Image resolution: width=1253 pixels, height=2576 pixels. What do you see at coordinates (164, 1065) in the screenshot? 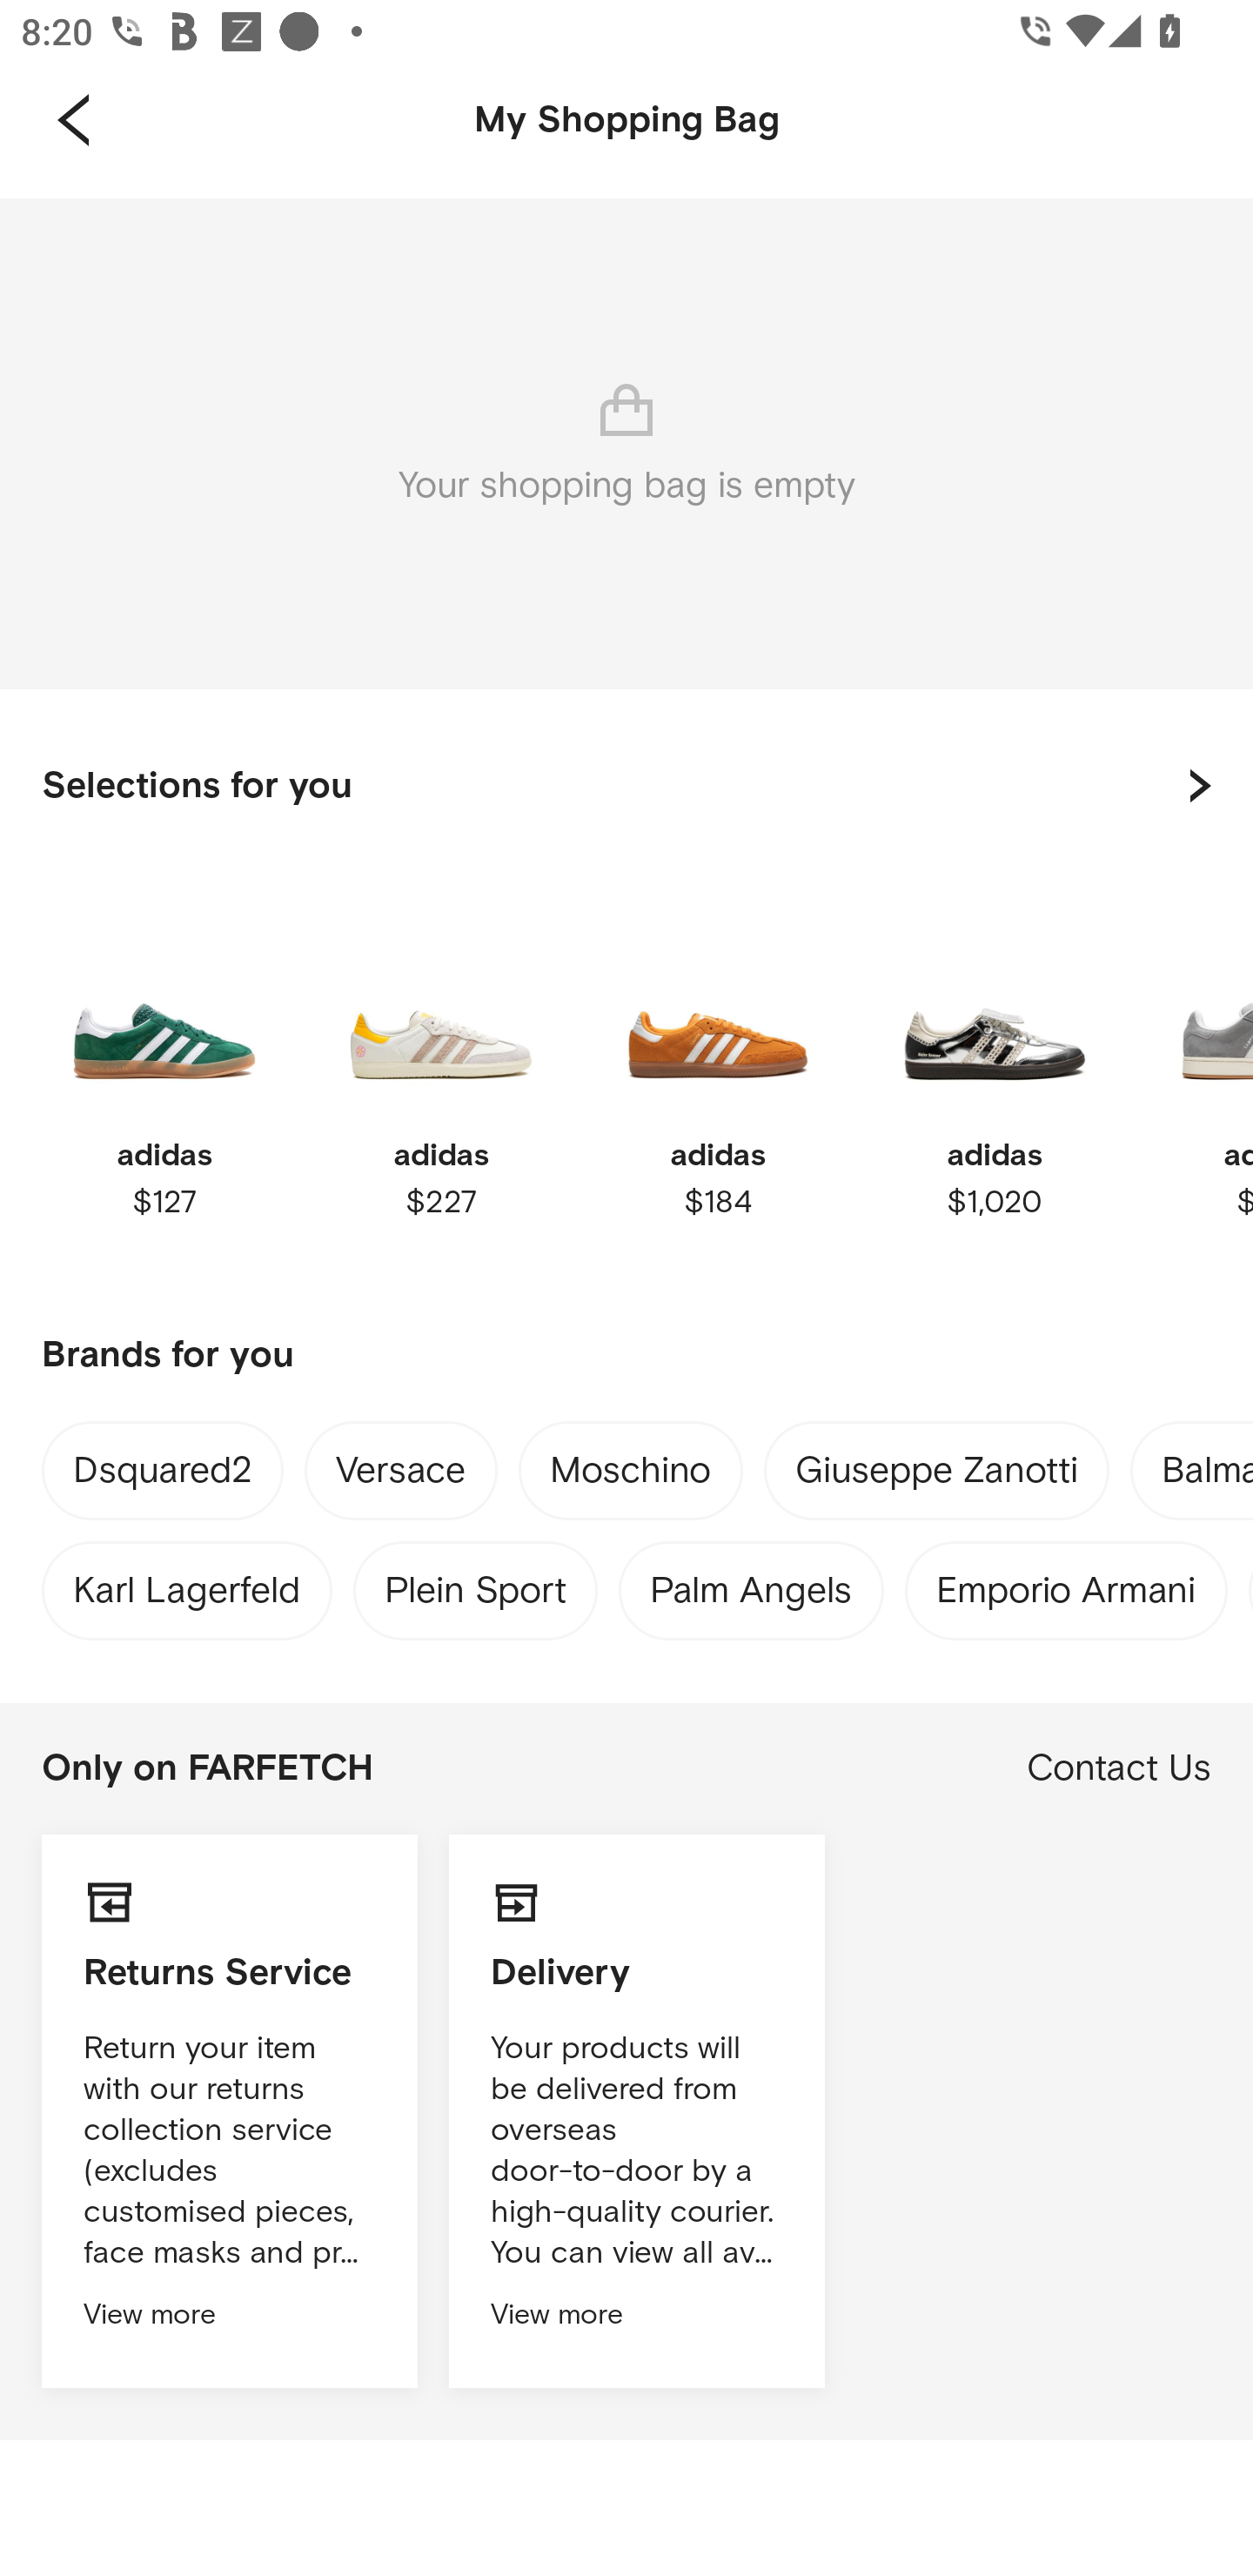
I see `adidas $127` at bounding box center [164, 1065].